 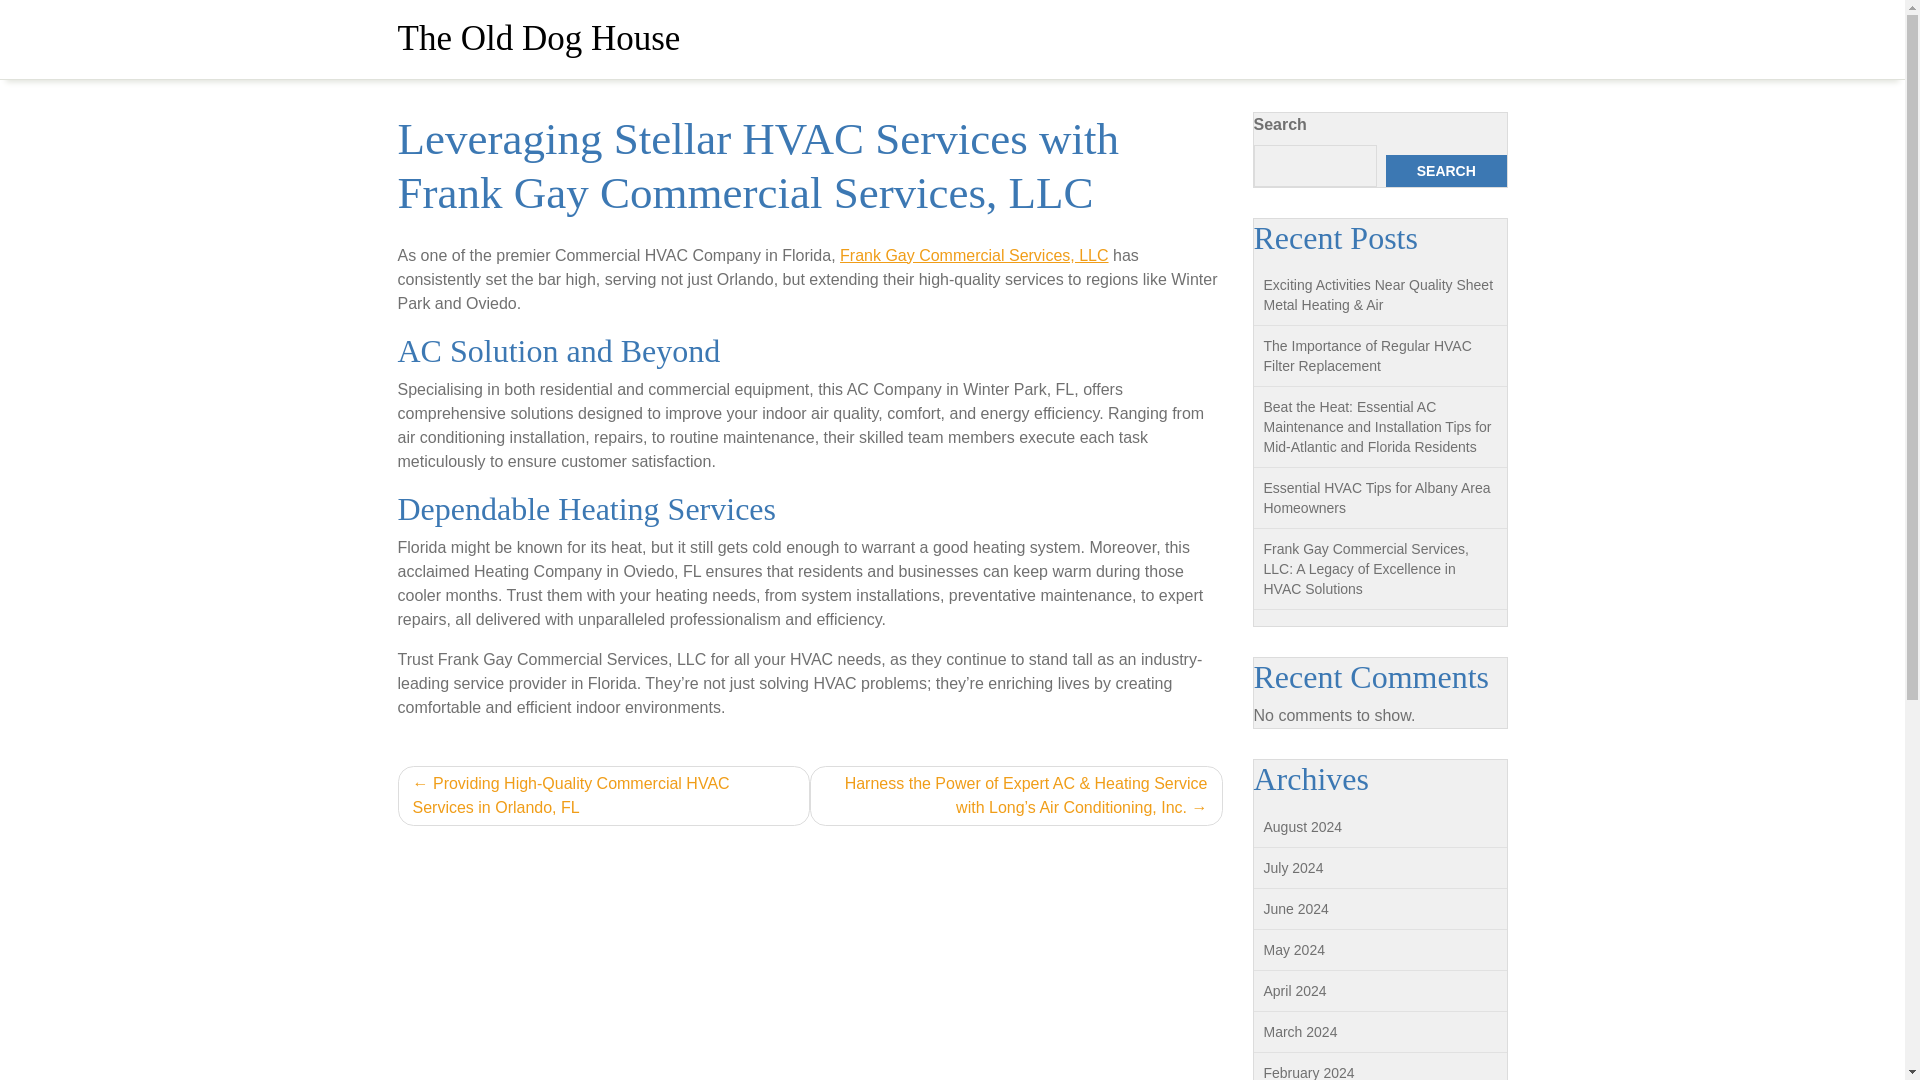 What do you see at coordinates (1296, 908) in the screenshot?
I see `June 2024` at bounding box center [1296, 908].